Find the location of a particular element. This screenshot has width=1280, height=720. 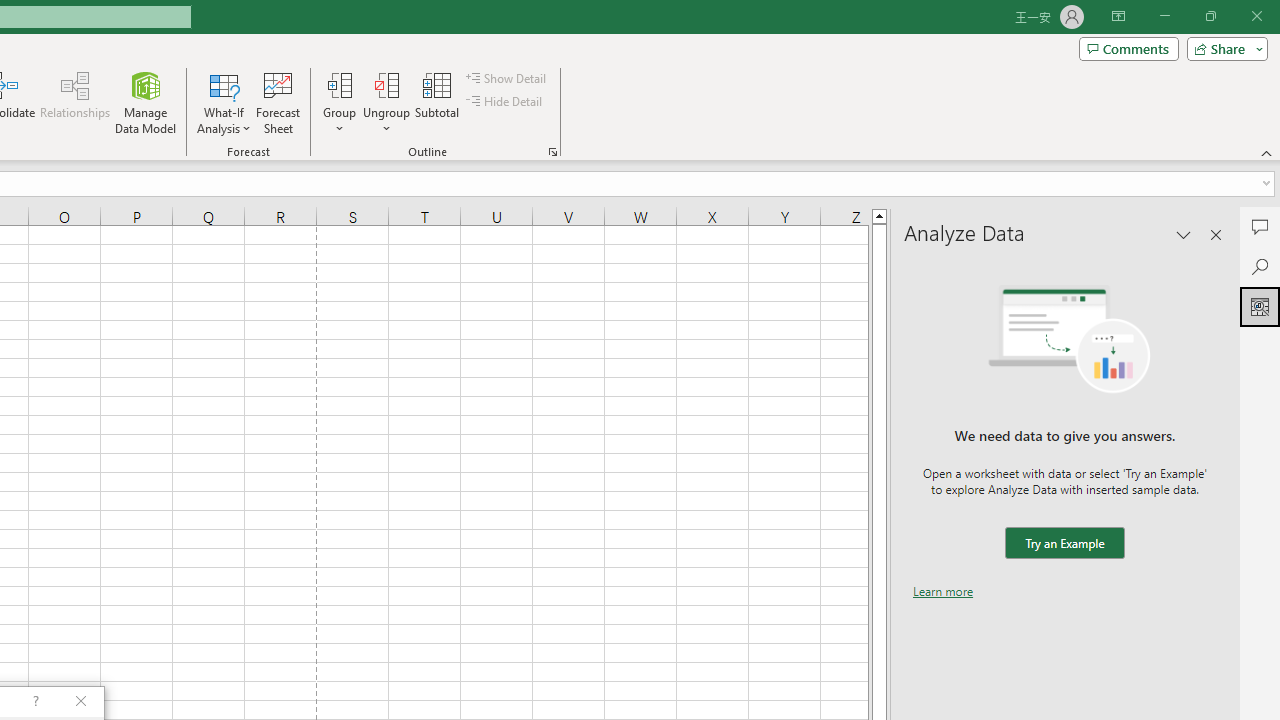

Relationships is located at coordinates (75, 102).